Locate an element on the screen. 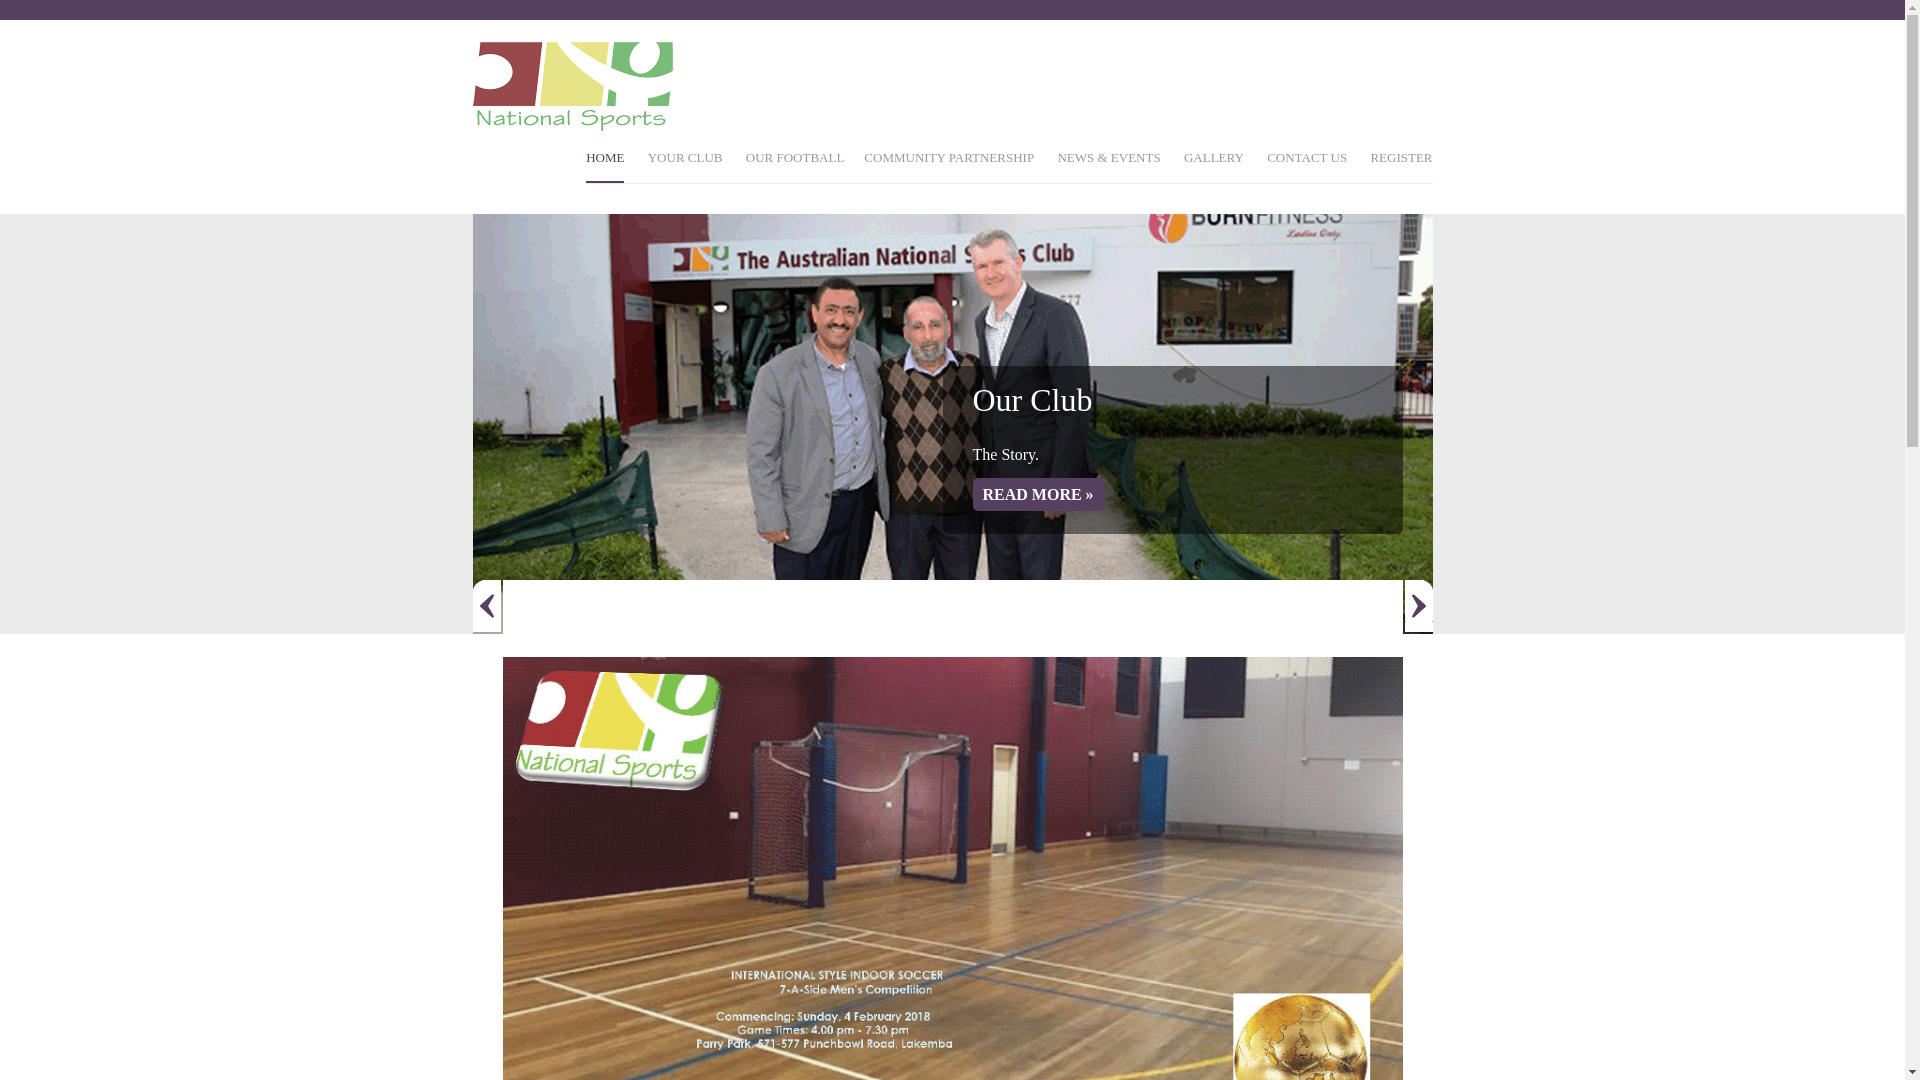  Previous is located at coordinates (486, 606).